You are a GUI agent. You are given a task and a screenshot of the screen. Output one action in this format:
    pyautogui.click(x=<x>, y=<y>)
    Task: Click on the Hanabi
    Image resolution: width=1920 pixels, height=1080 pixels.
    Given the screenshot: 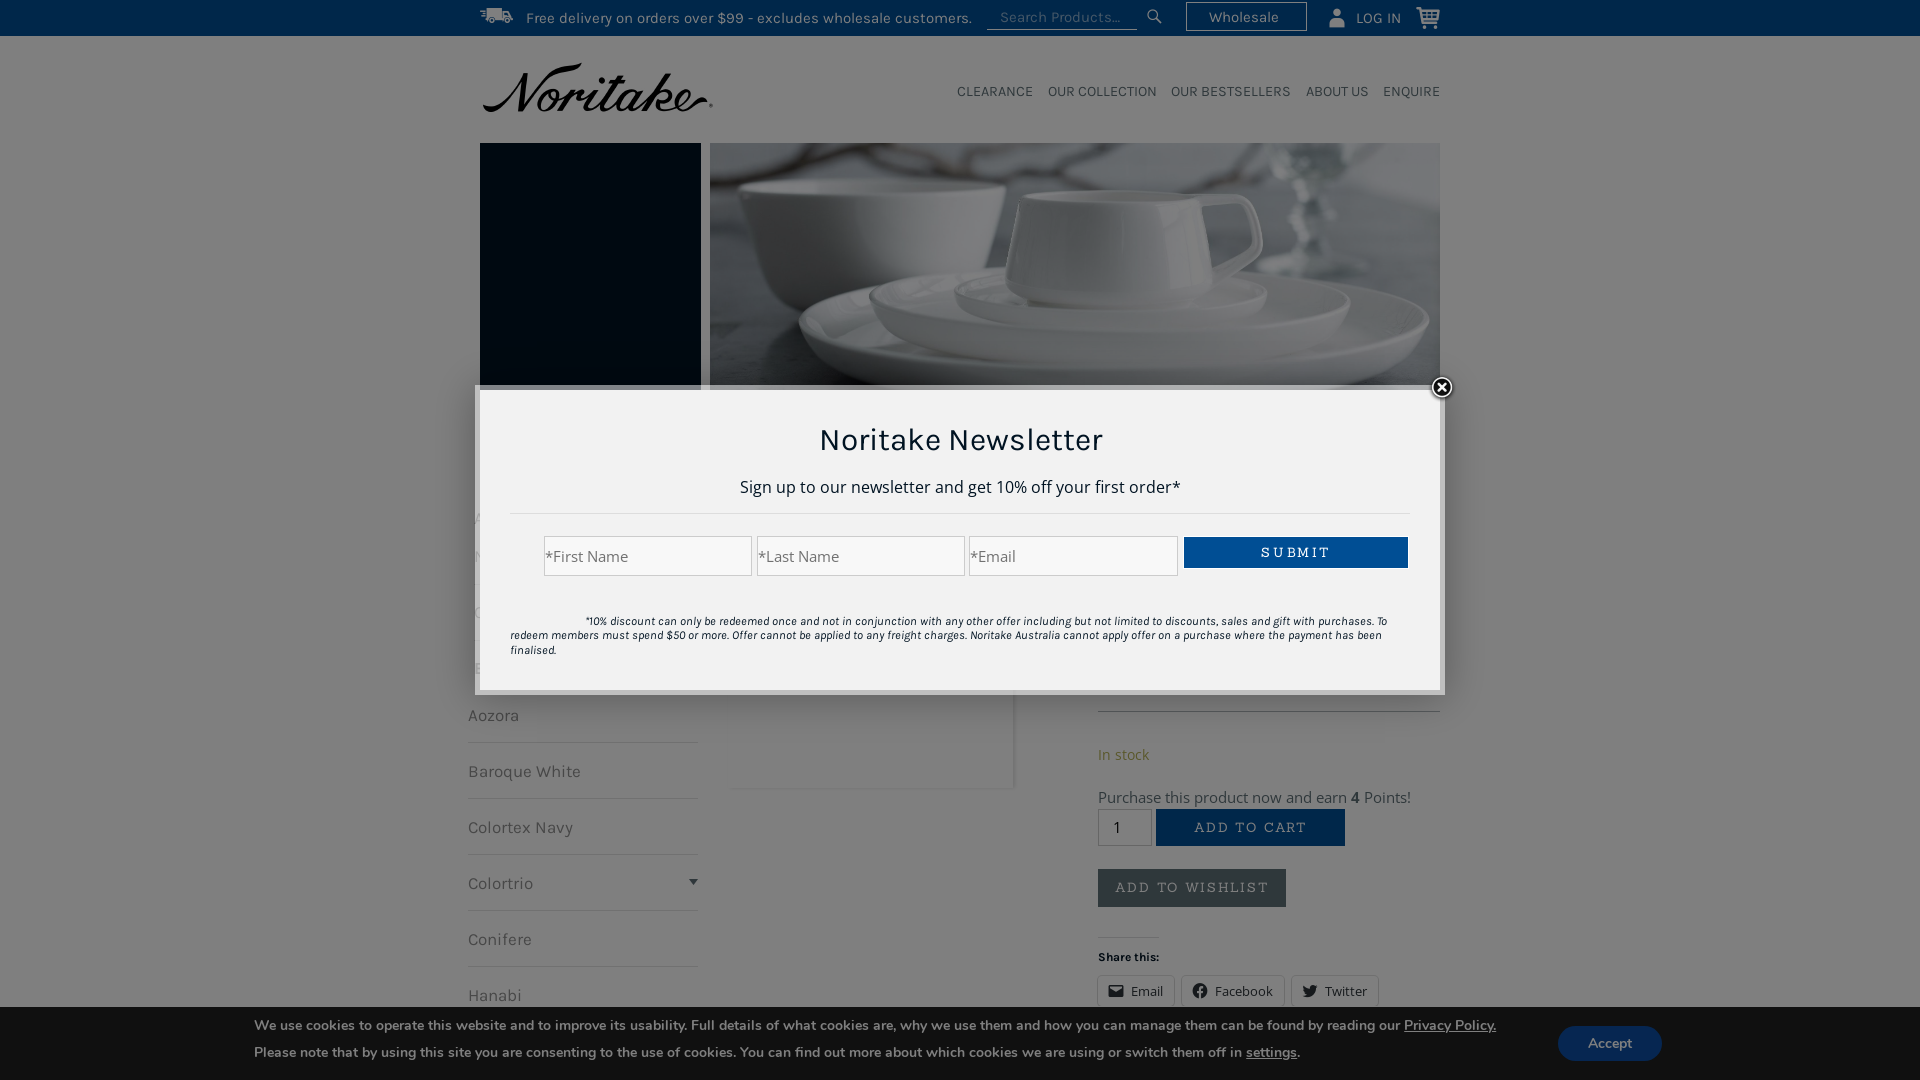 What is the action you would take?
    pyautogui.click(x=495, y=994)
    